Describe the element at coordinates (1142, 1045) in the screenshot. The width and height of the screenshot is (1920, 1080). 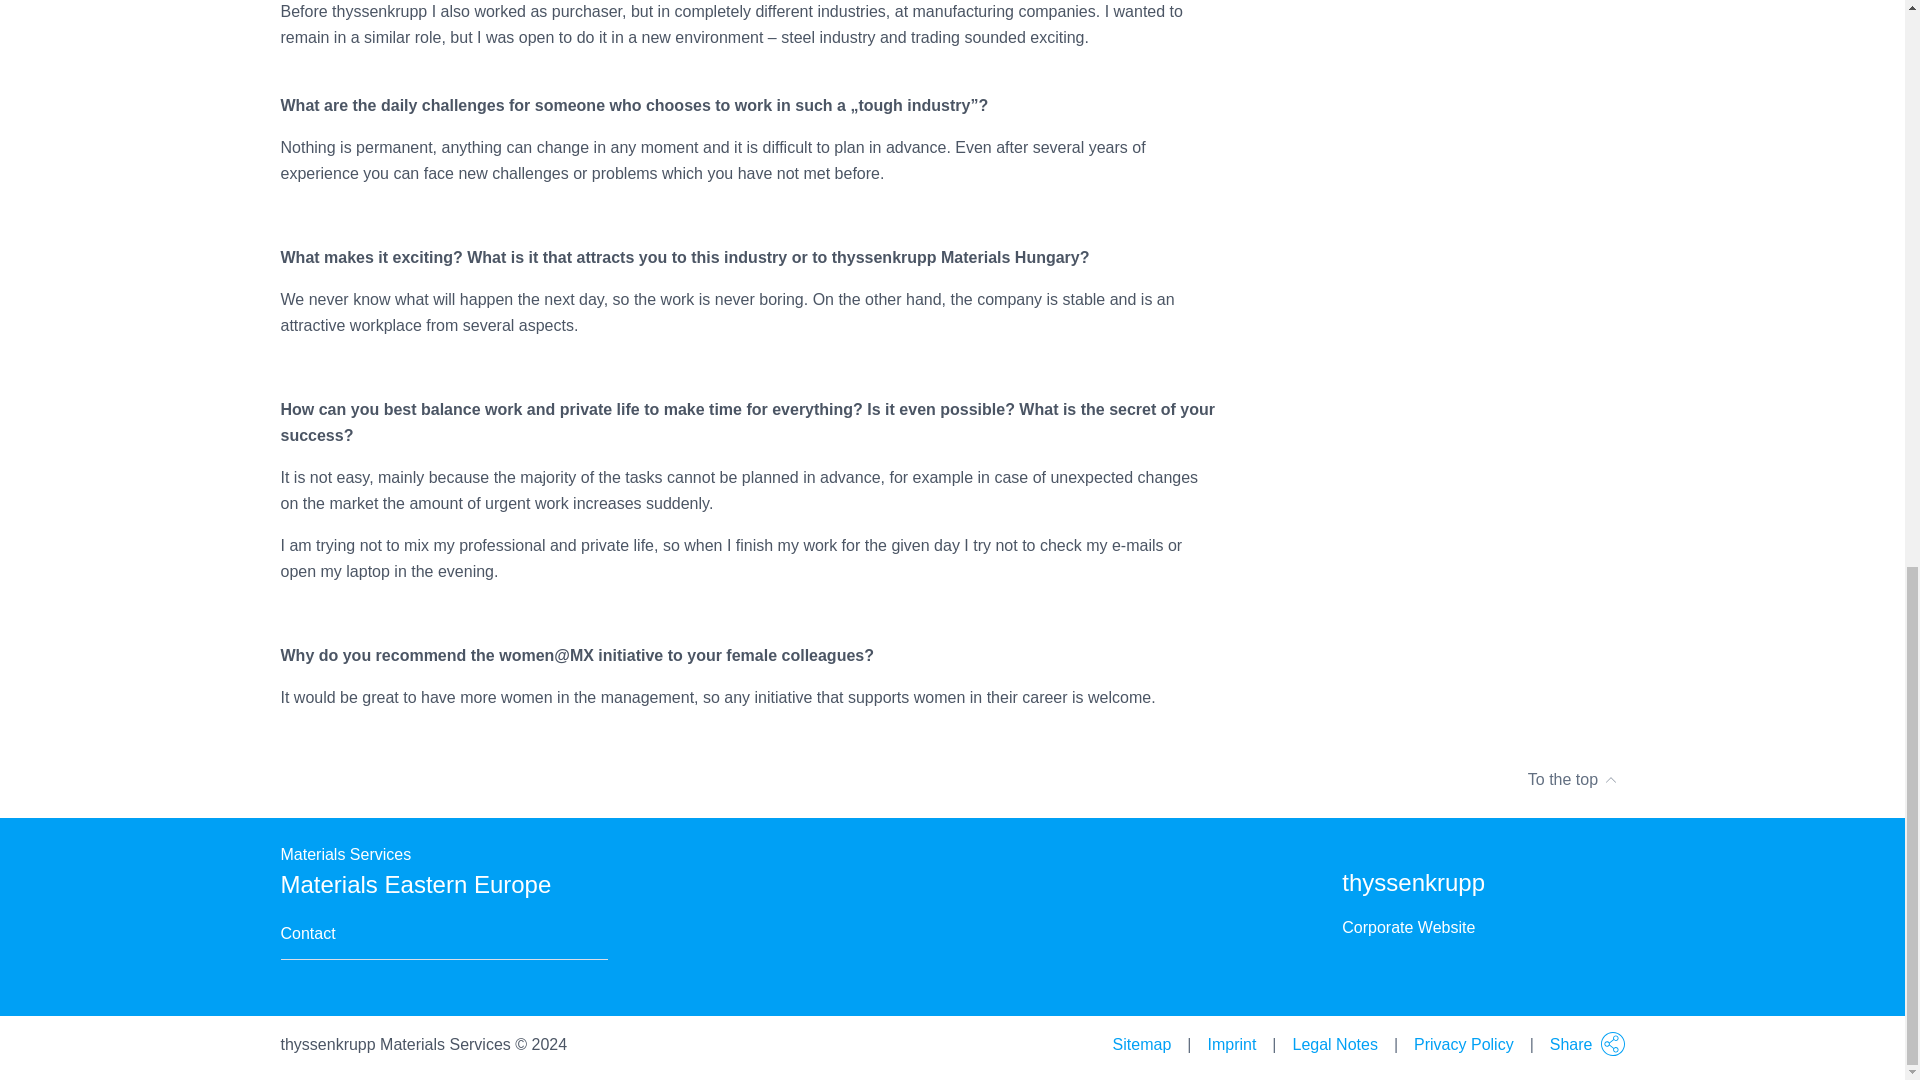
I see `Sitemap` at that location.